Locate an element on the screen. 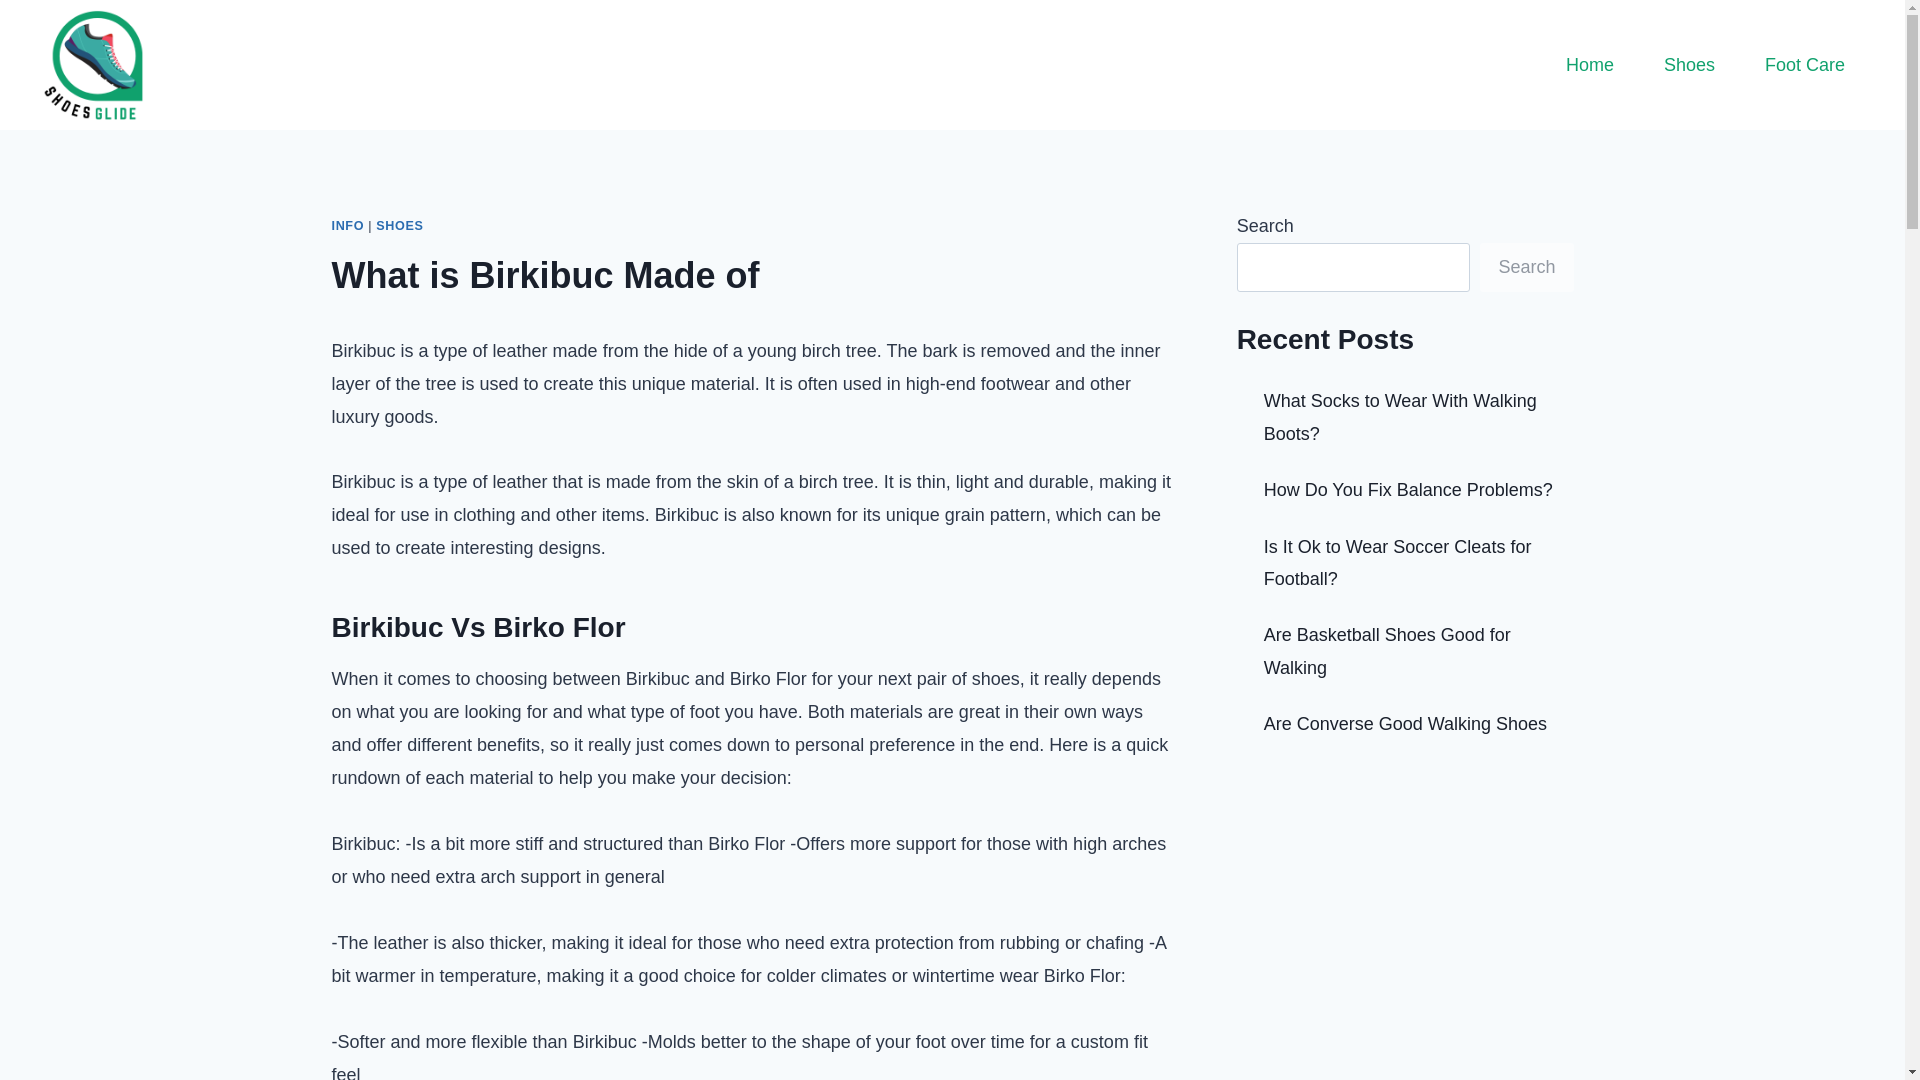 The width and height of the screenshot is (1920, 1080). Shoes is located at coordinates (1689, 64).